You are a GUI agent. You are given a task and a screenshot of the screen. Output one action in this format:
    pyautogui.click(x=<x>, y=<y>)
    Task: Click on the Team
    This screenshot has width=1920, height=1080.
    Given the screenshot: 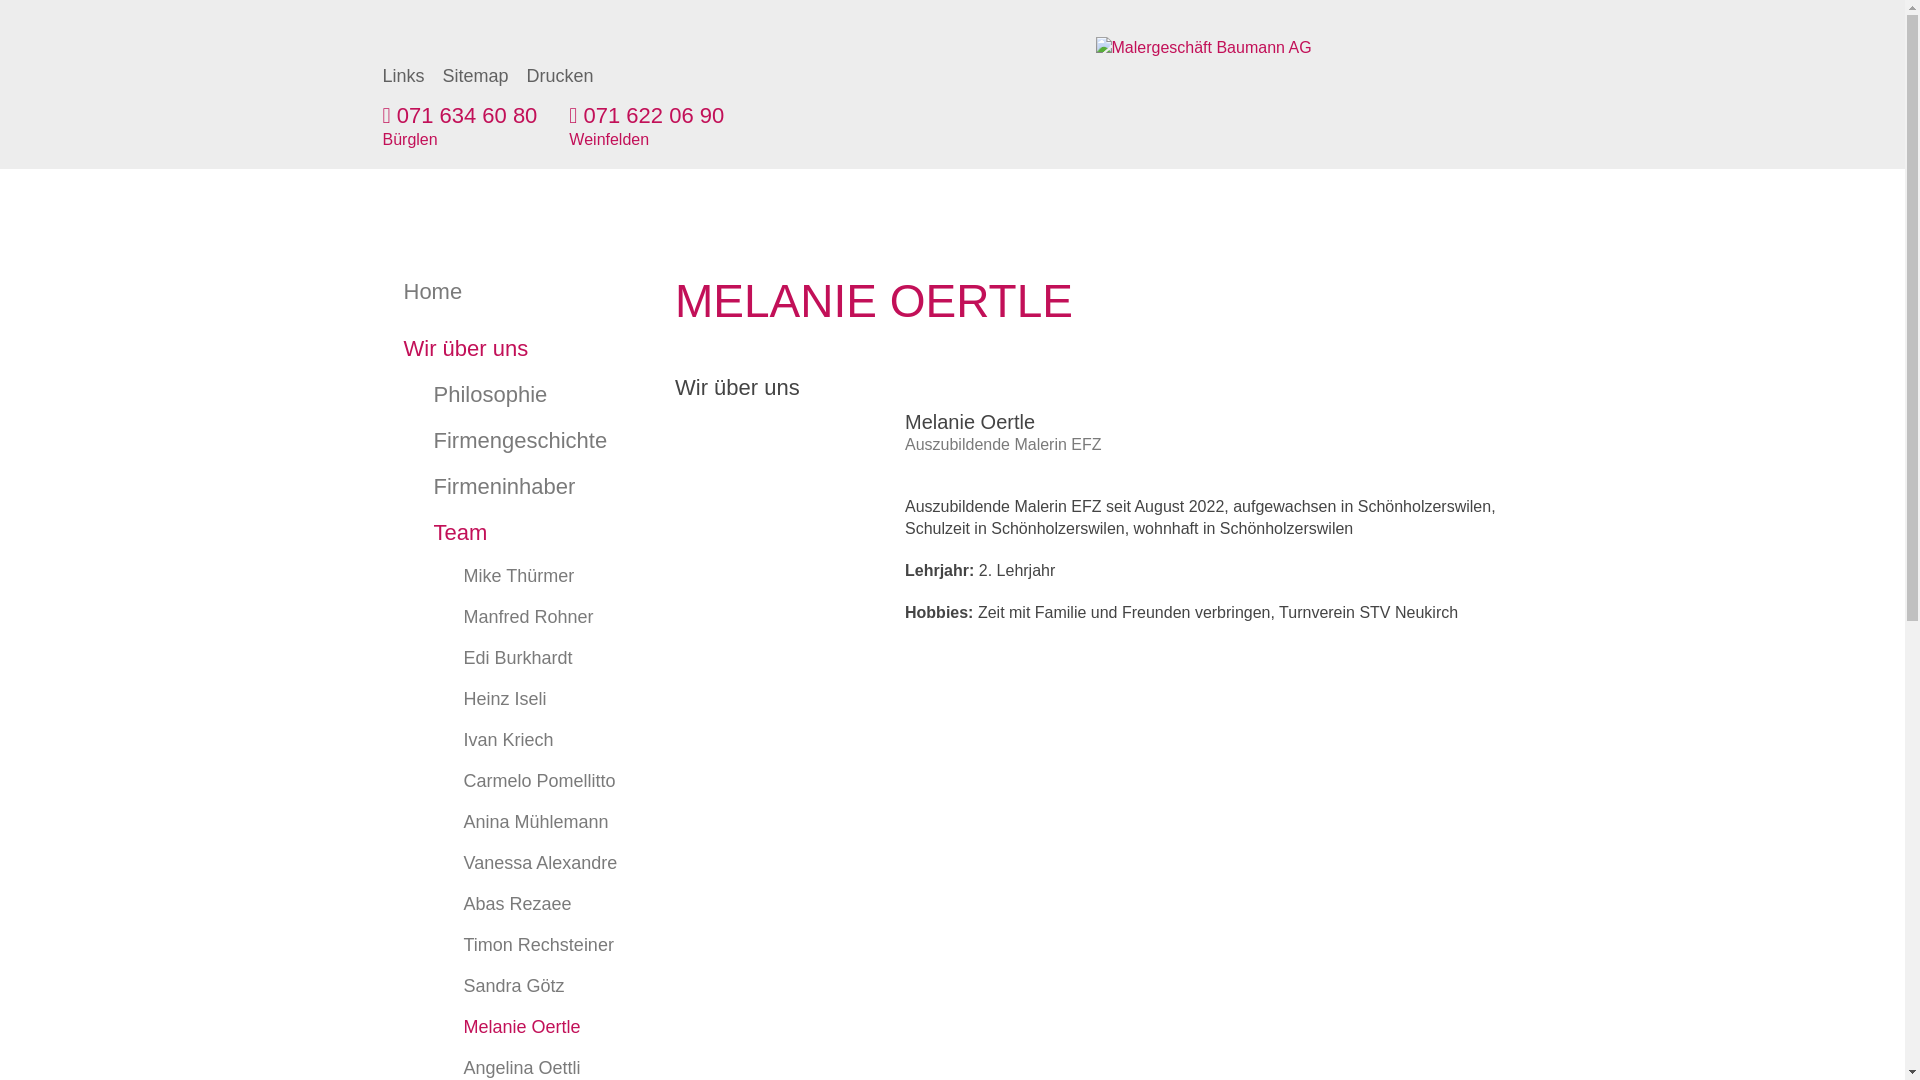 What is the action you would take?
    pyautogui.click(x=506, y=533)
    